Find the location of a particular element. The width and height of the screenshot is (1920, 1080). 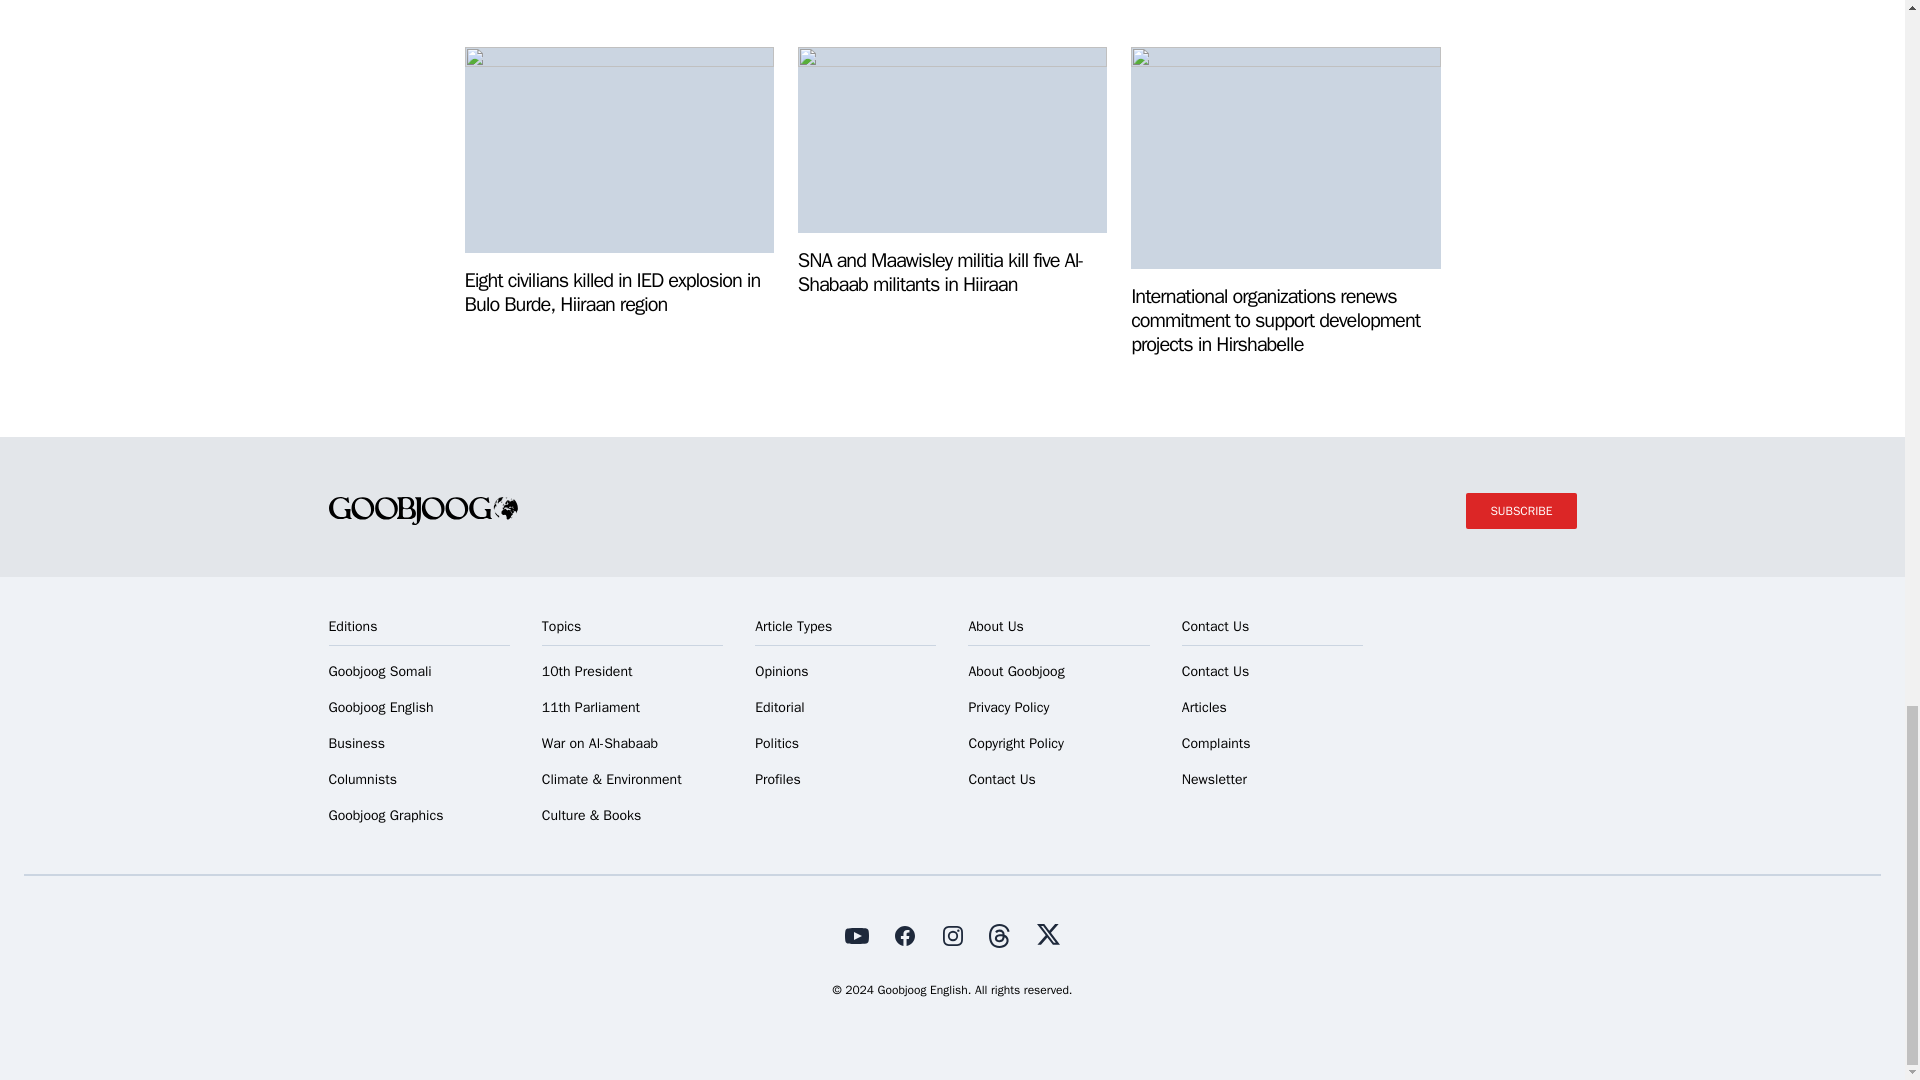

Goobjoog English is located at coordinates (418, 708).